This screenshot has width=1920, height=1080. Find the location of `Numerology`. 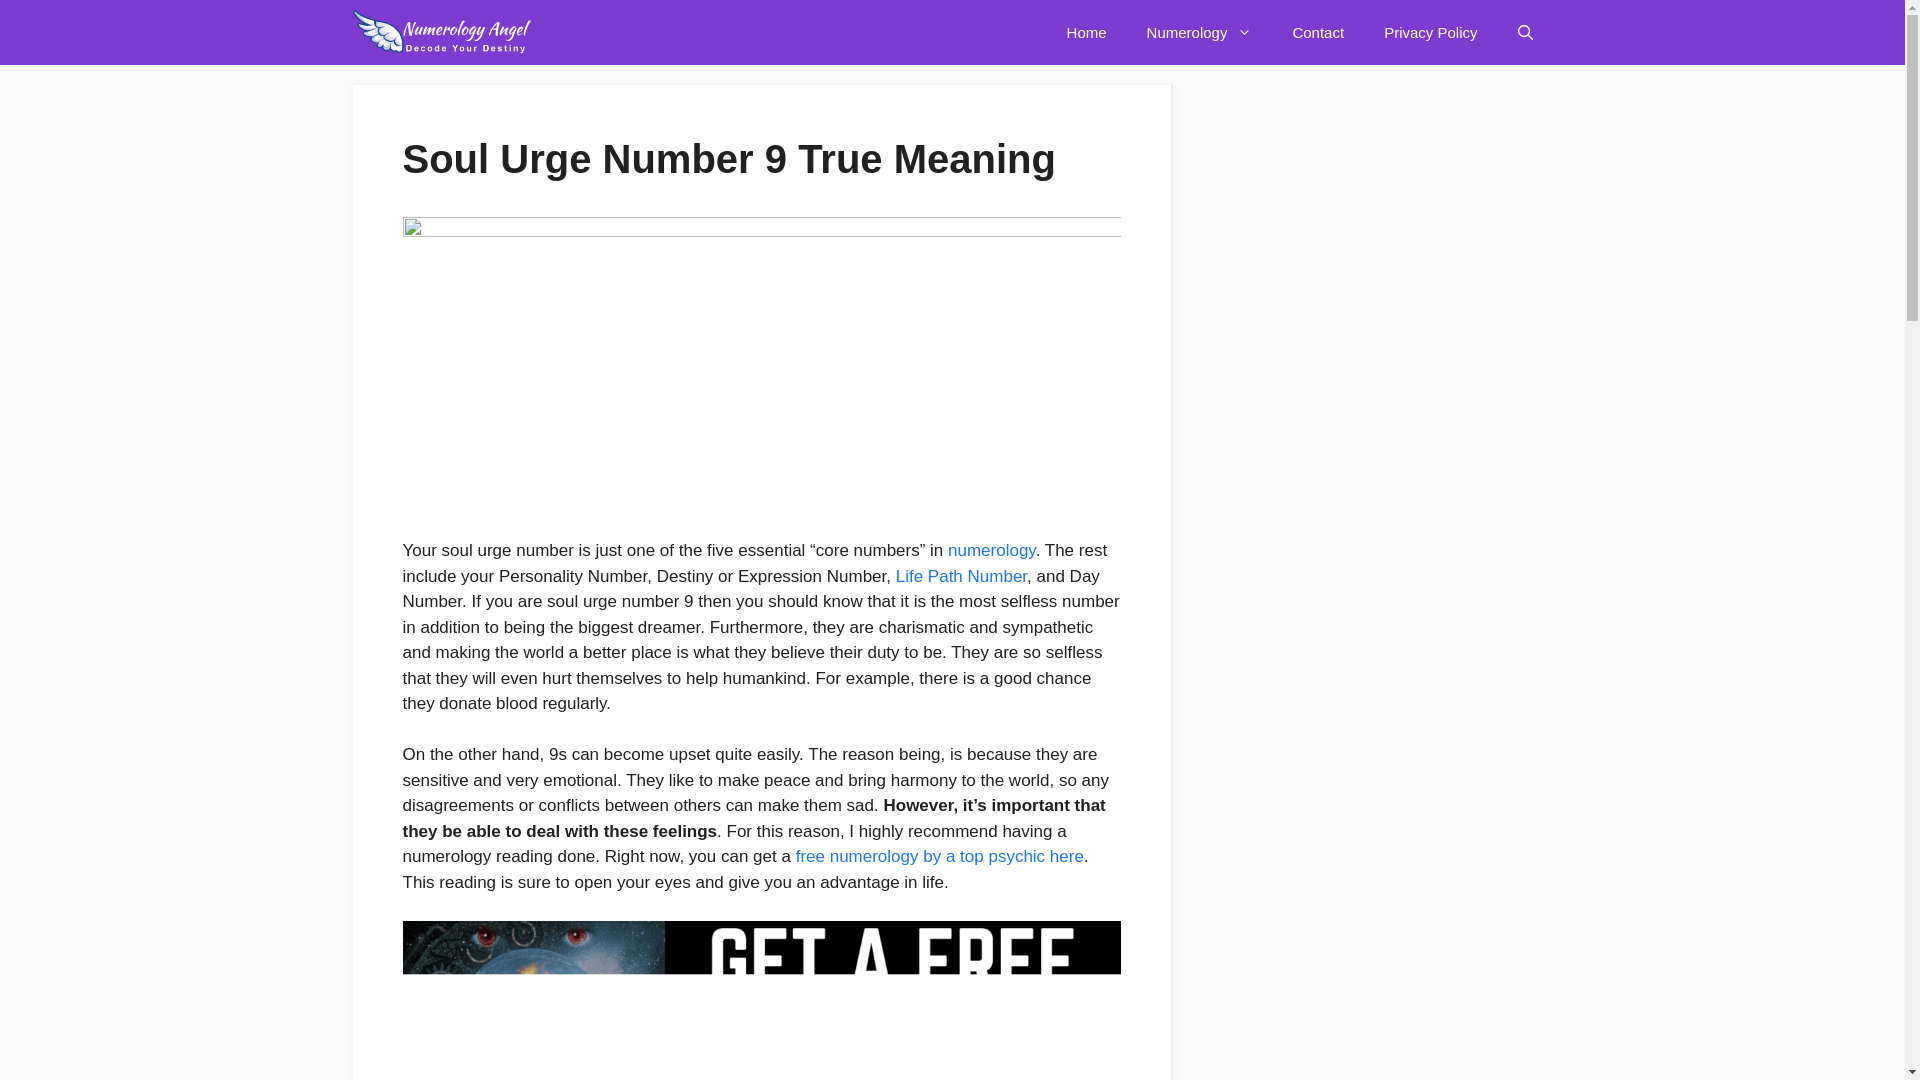

Numerology is located at coordinates (1200, 32).